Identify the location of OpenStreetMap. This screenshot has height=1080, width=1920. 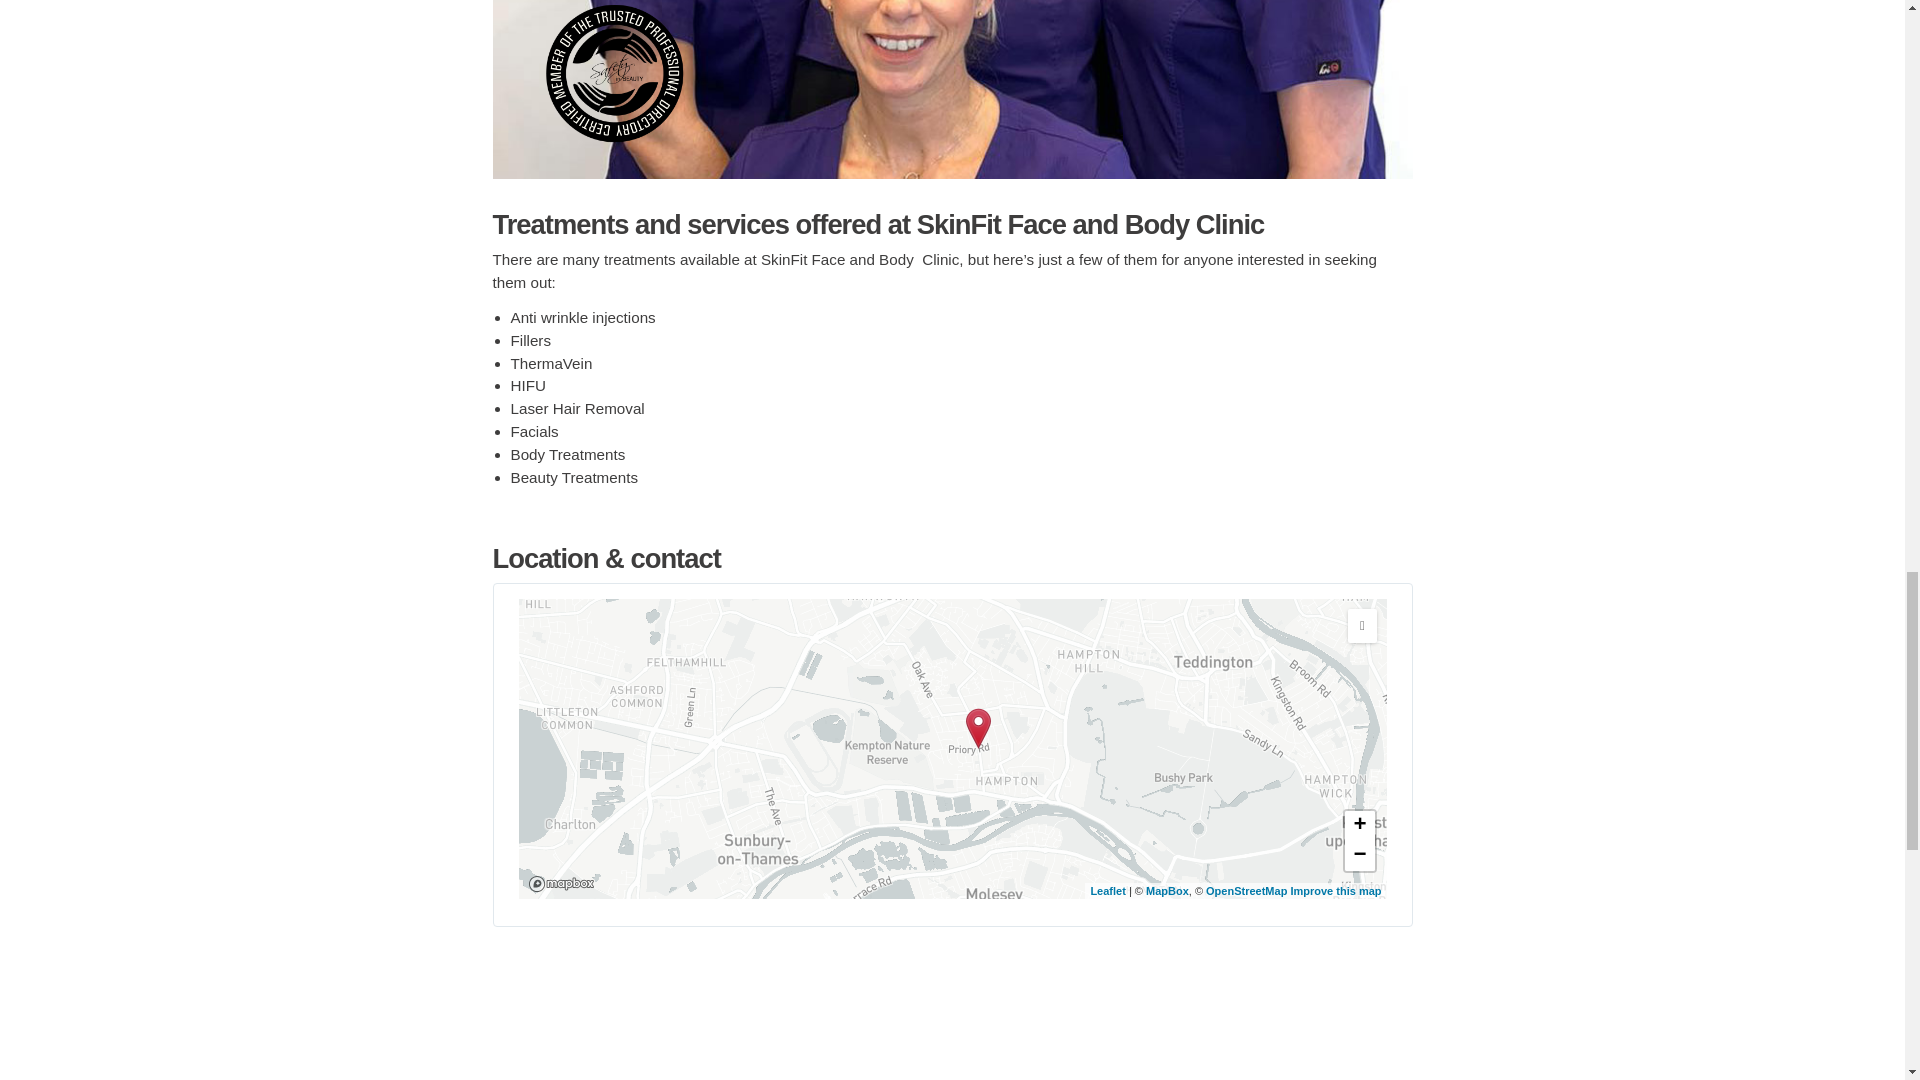
(1246, 890).